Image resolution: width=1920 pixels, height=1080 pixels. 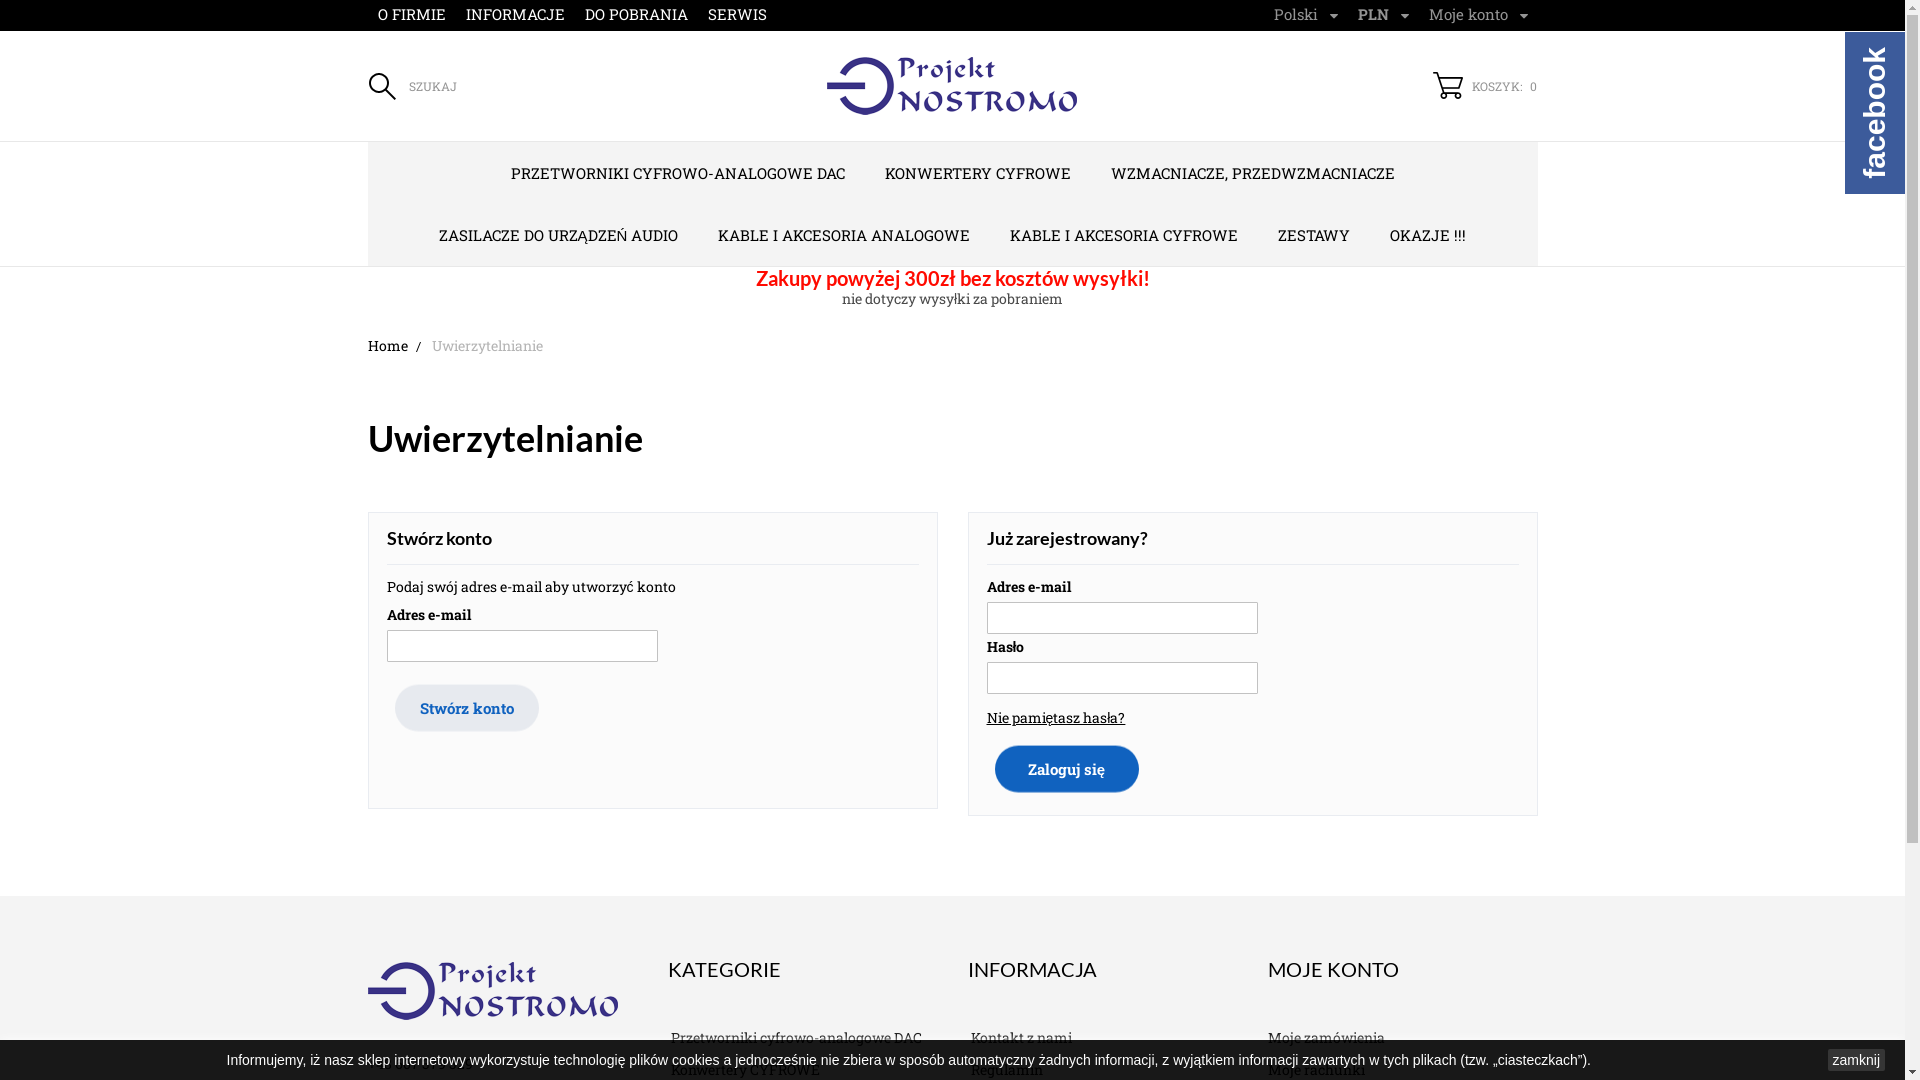 I want to click on +48 607 379 329, so click(x=420, y=1064).